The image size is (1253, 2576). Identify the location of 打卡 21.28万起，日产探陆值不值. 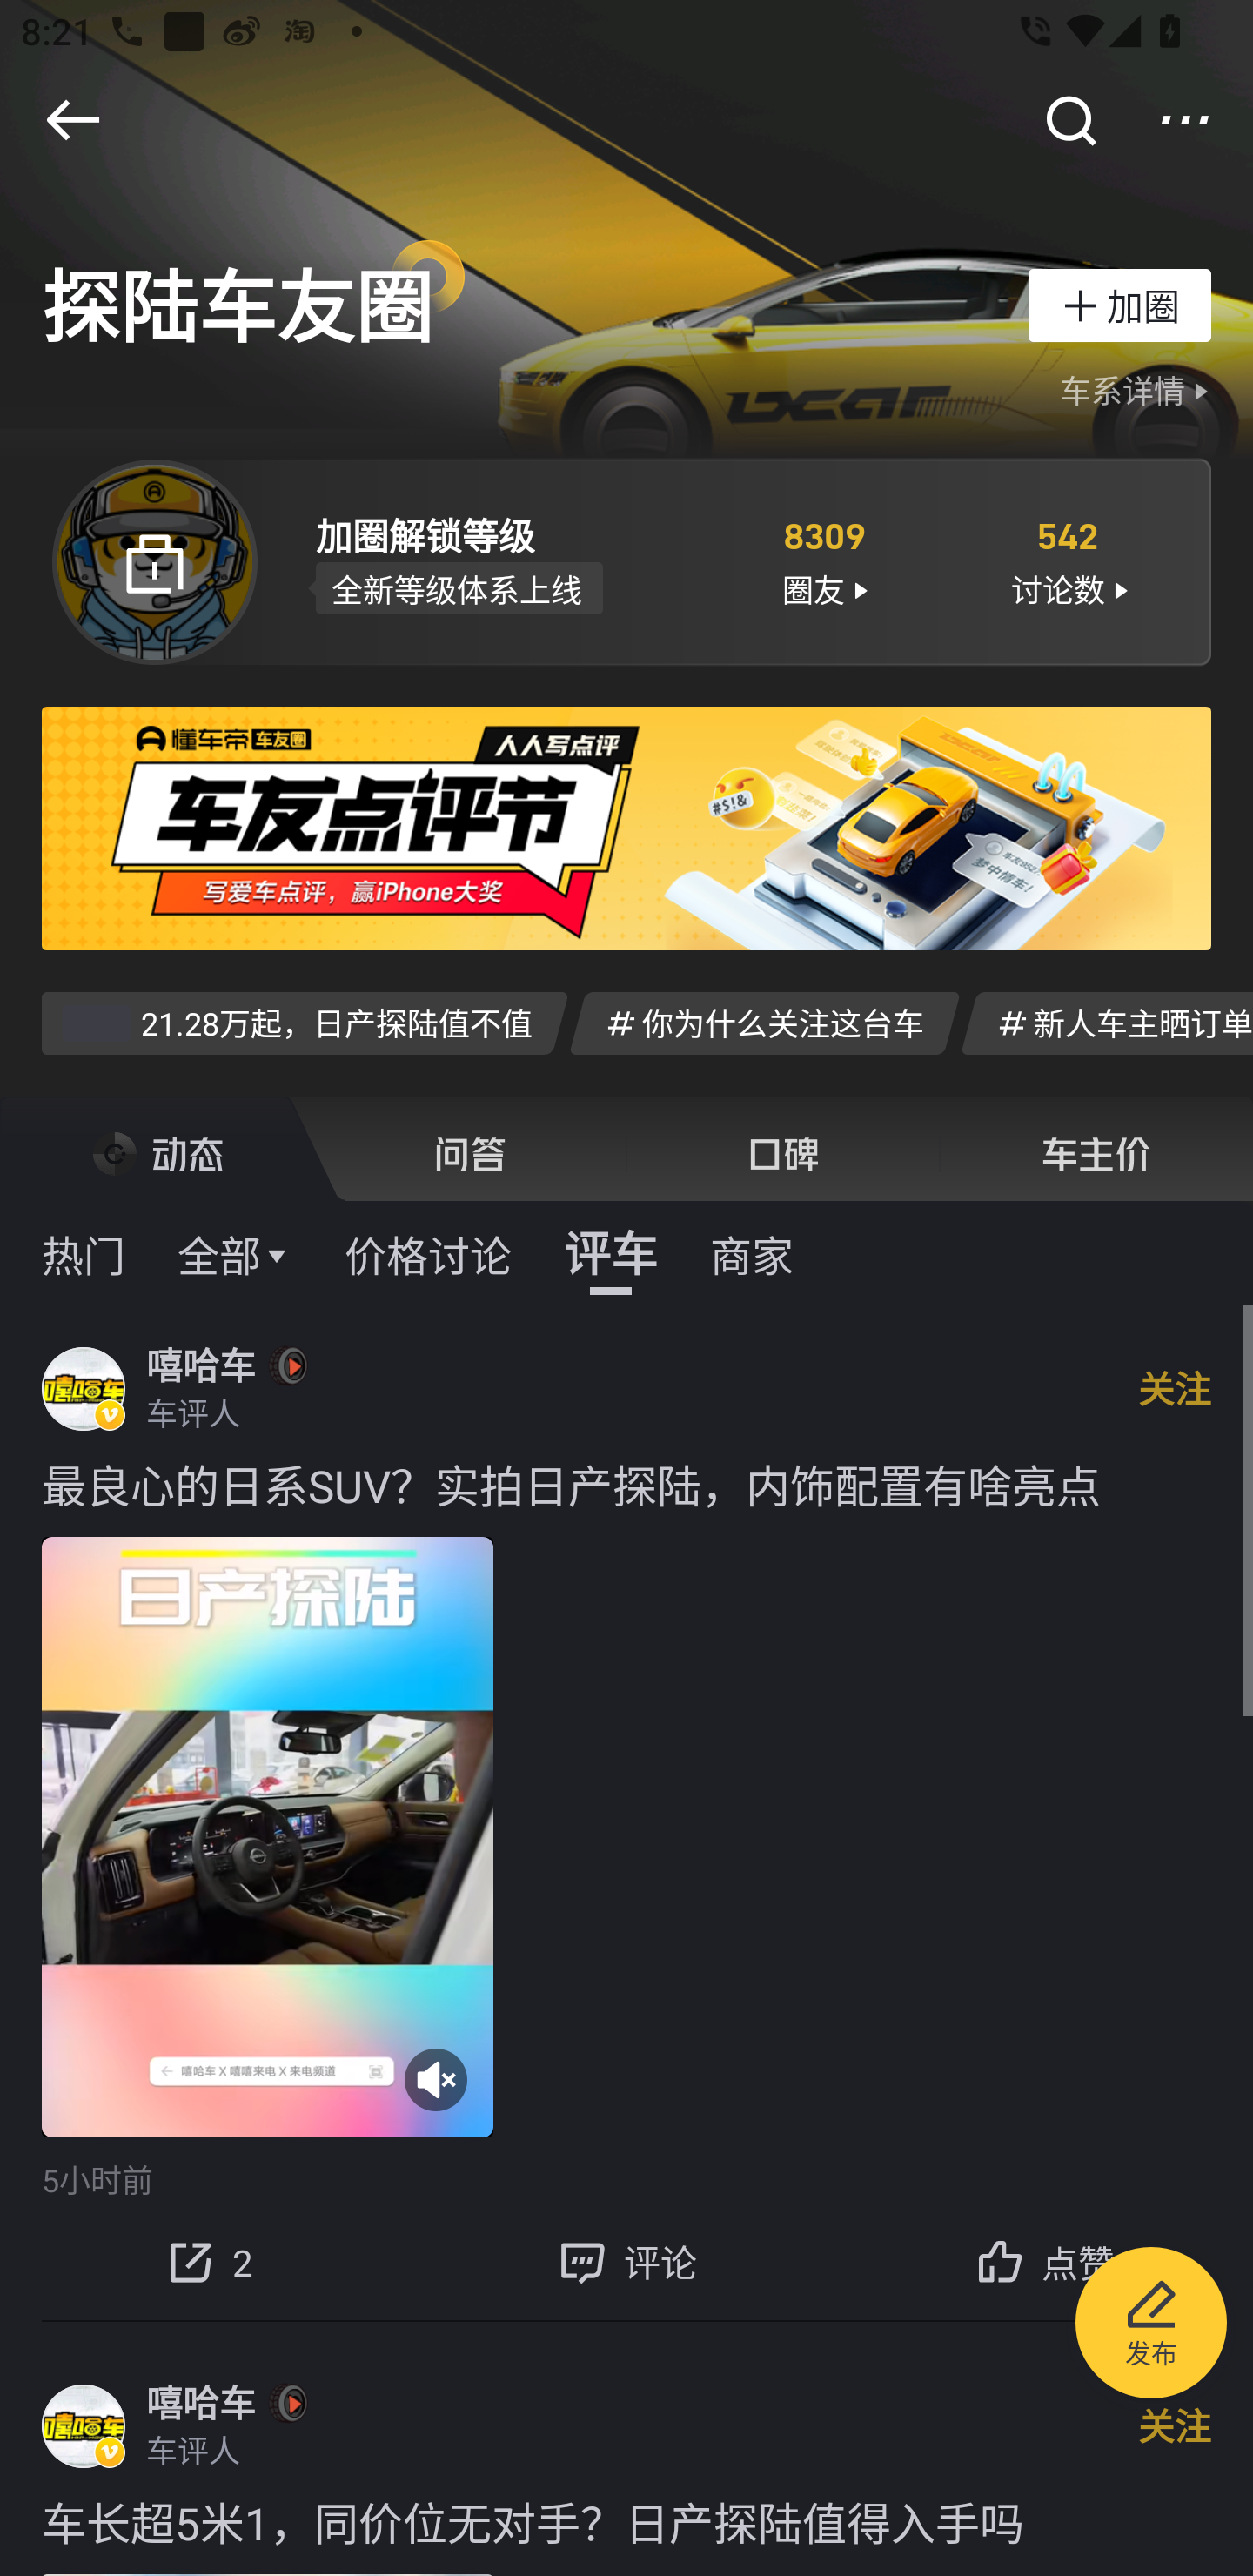
(305, 1022).